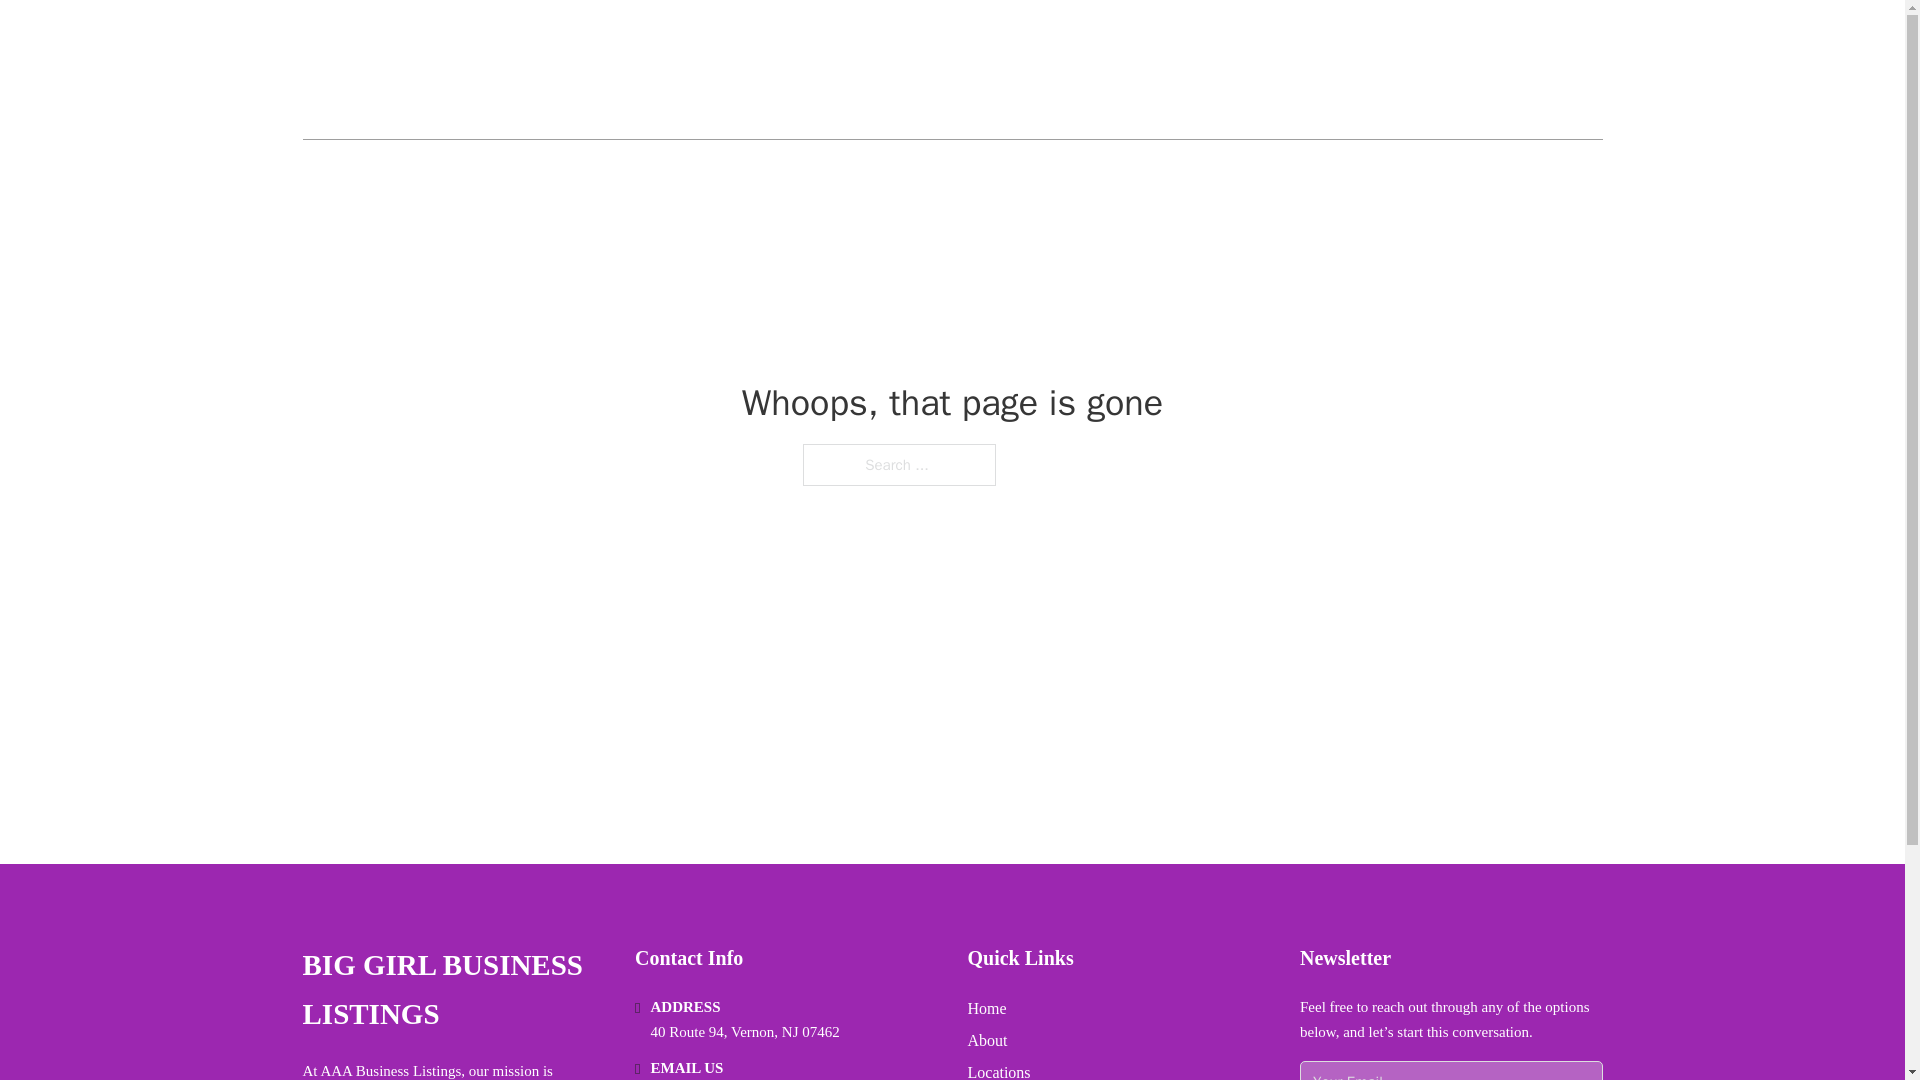 The image size is (1920, 1080). Describe the element at coordinates (986, 1008) in the screenshot. I see `Home` at that location.